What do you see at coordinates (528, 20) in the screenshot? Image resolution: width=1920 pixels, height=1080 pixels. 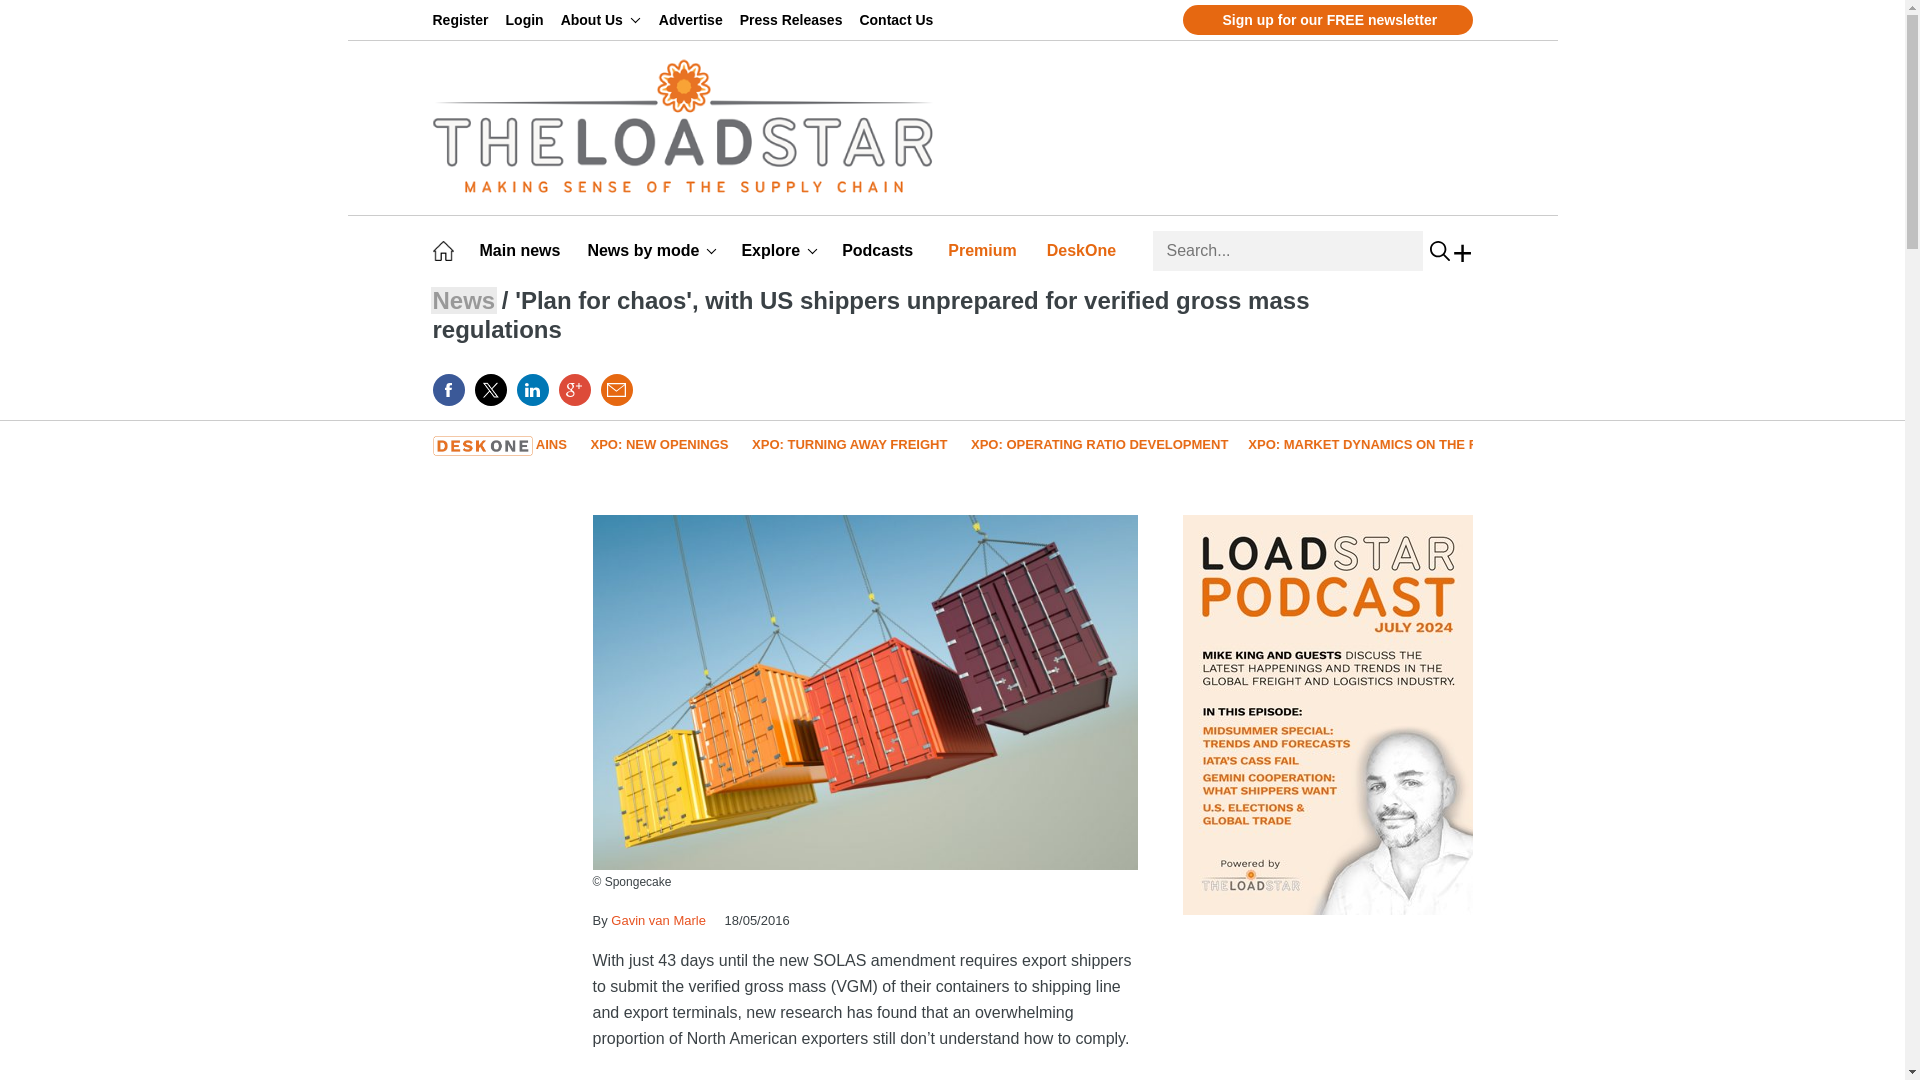 I see `Login` at bounding box center [528, 20].